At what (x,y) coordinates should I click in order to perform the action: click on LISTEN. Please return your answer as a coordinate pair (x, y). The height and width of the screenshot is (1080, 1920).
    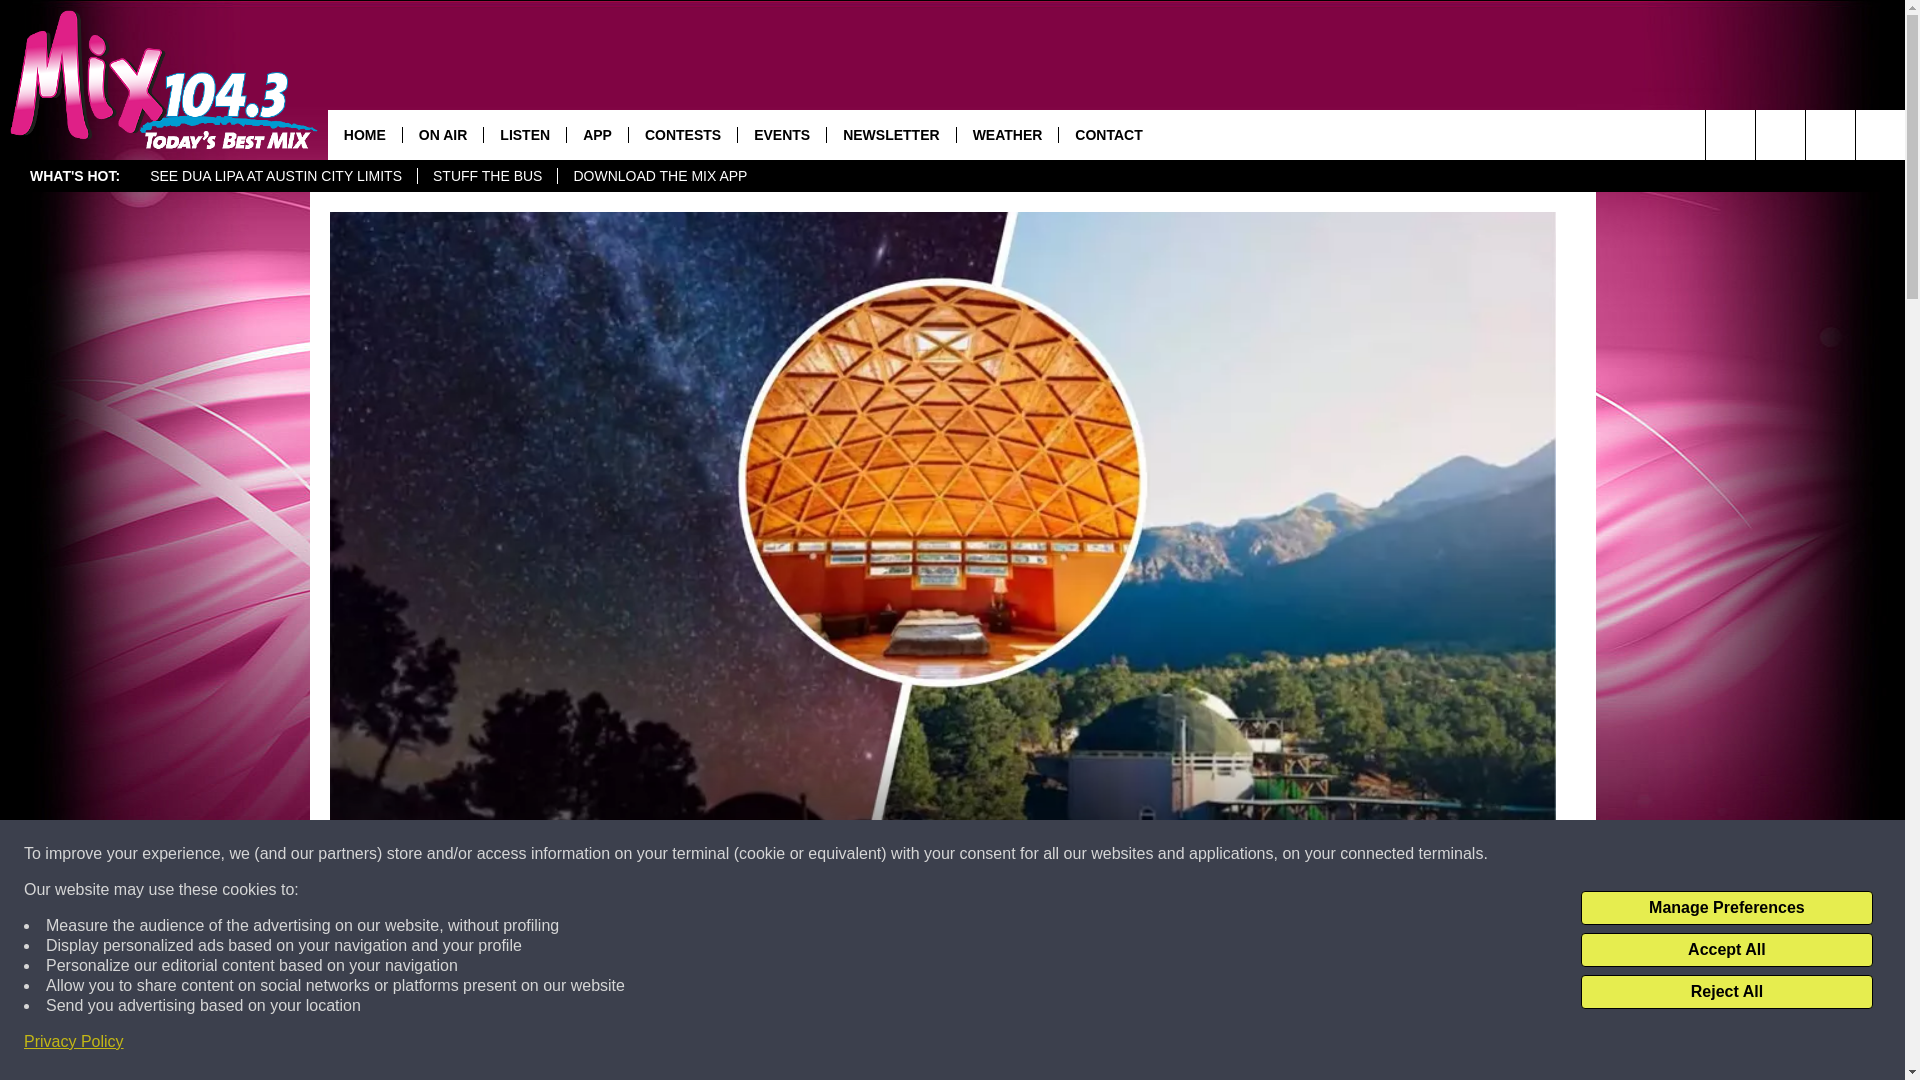
    Looking at the image, I should click on (524, 134).